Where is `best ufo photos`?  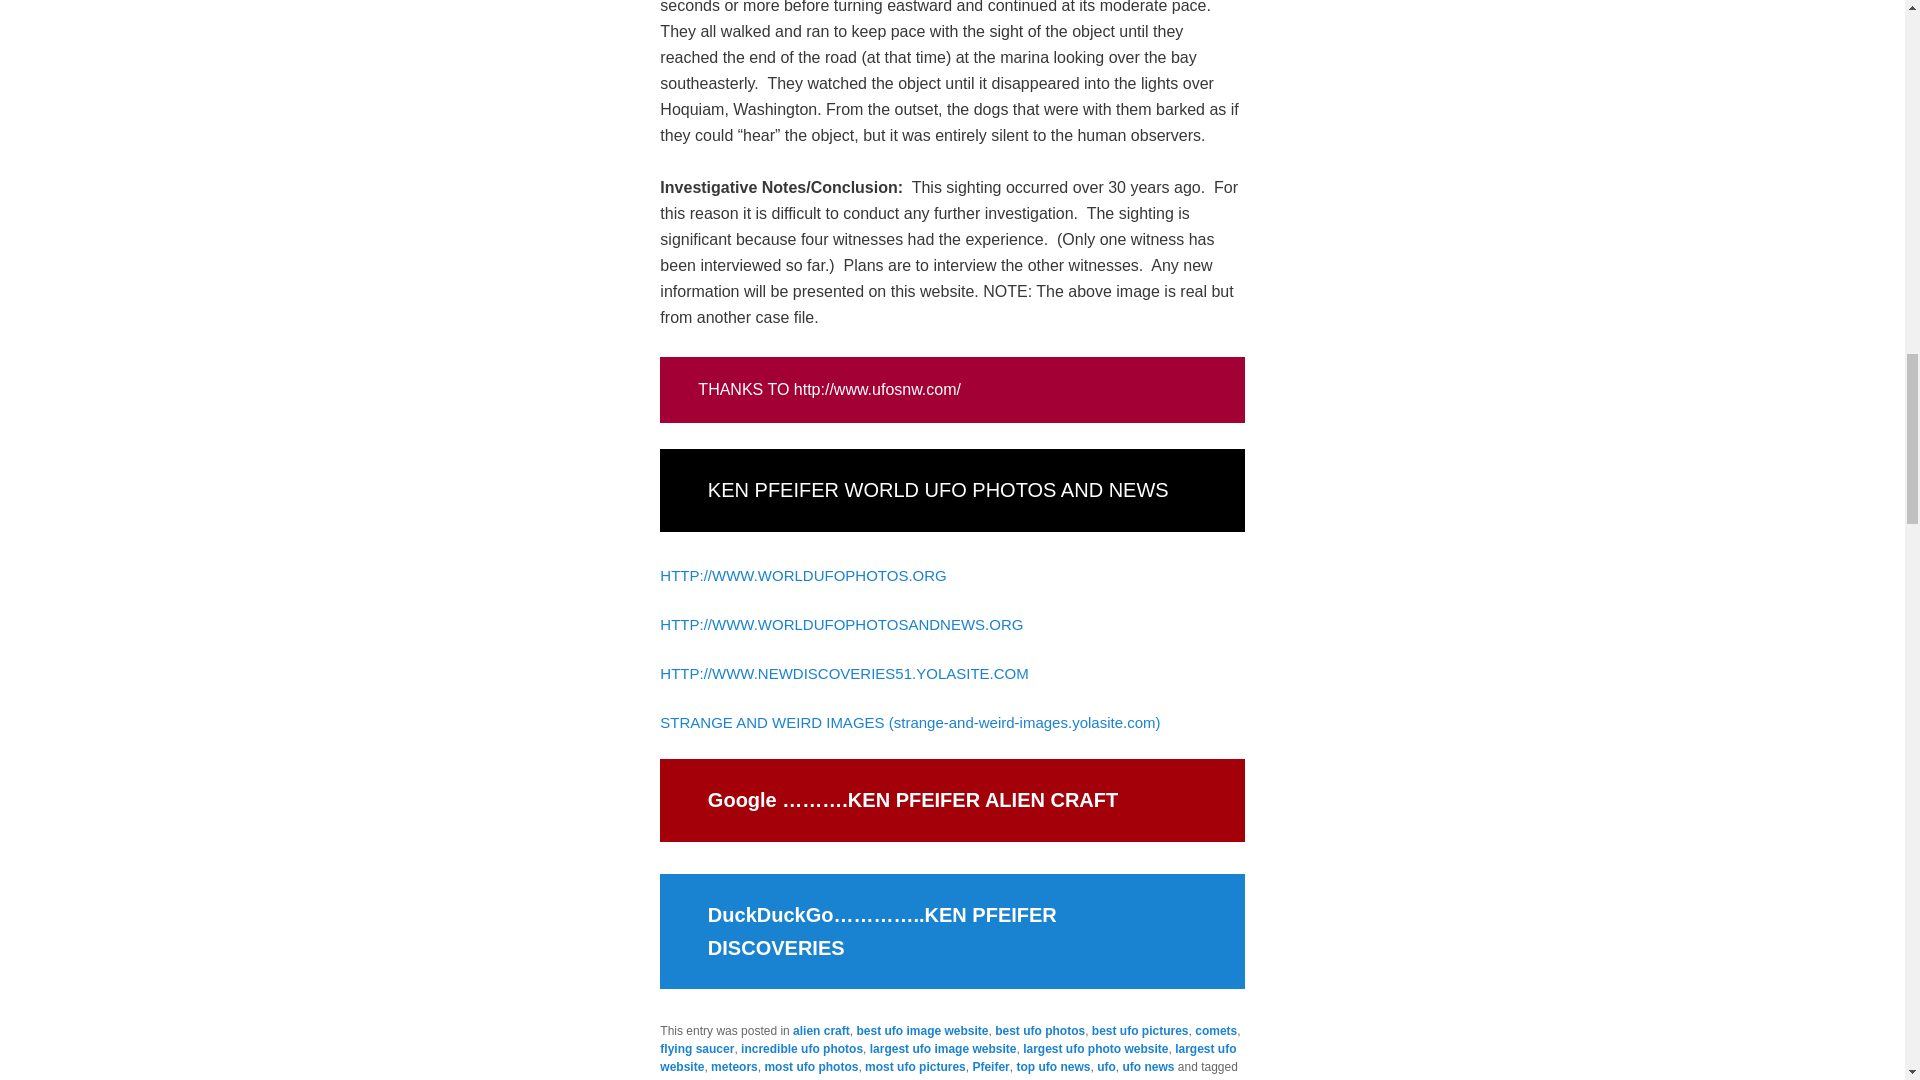 best ufo photos is located at coordinates (1039, 1030).